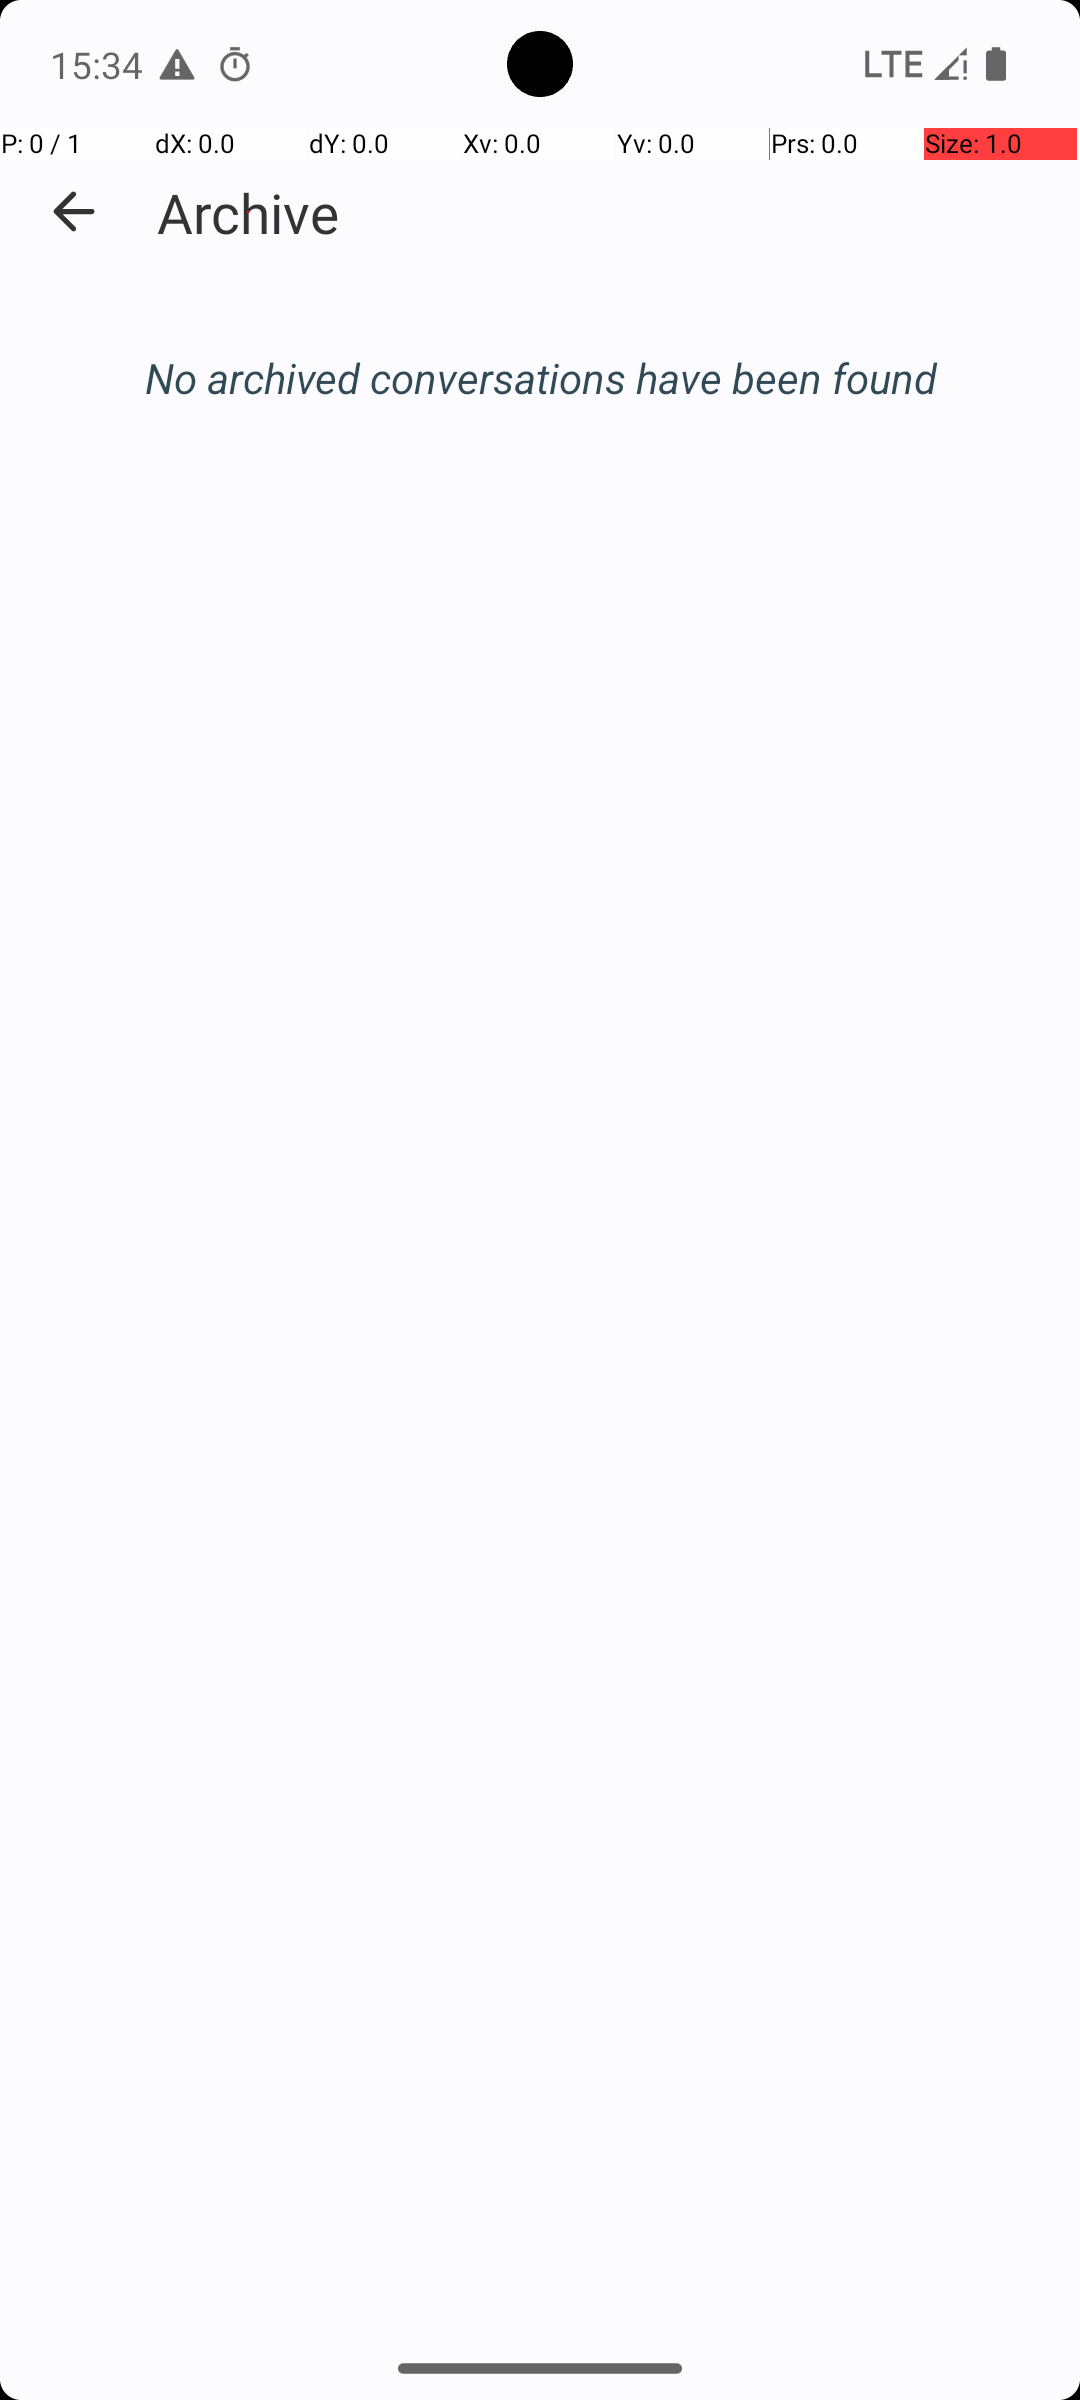 Image resolution: width=1080 pixels, height=2400 pixels. Describe the element at coordinates (540, 378) in the screenshot. I see `No archived conversations have been found` at that location.